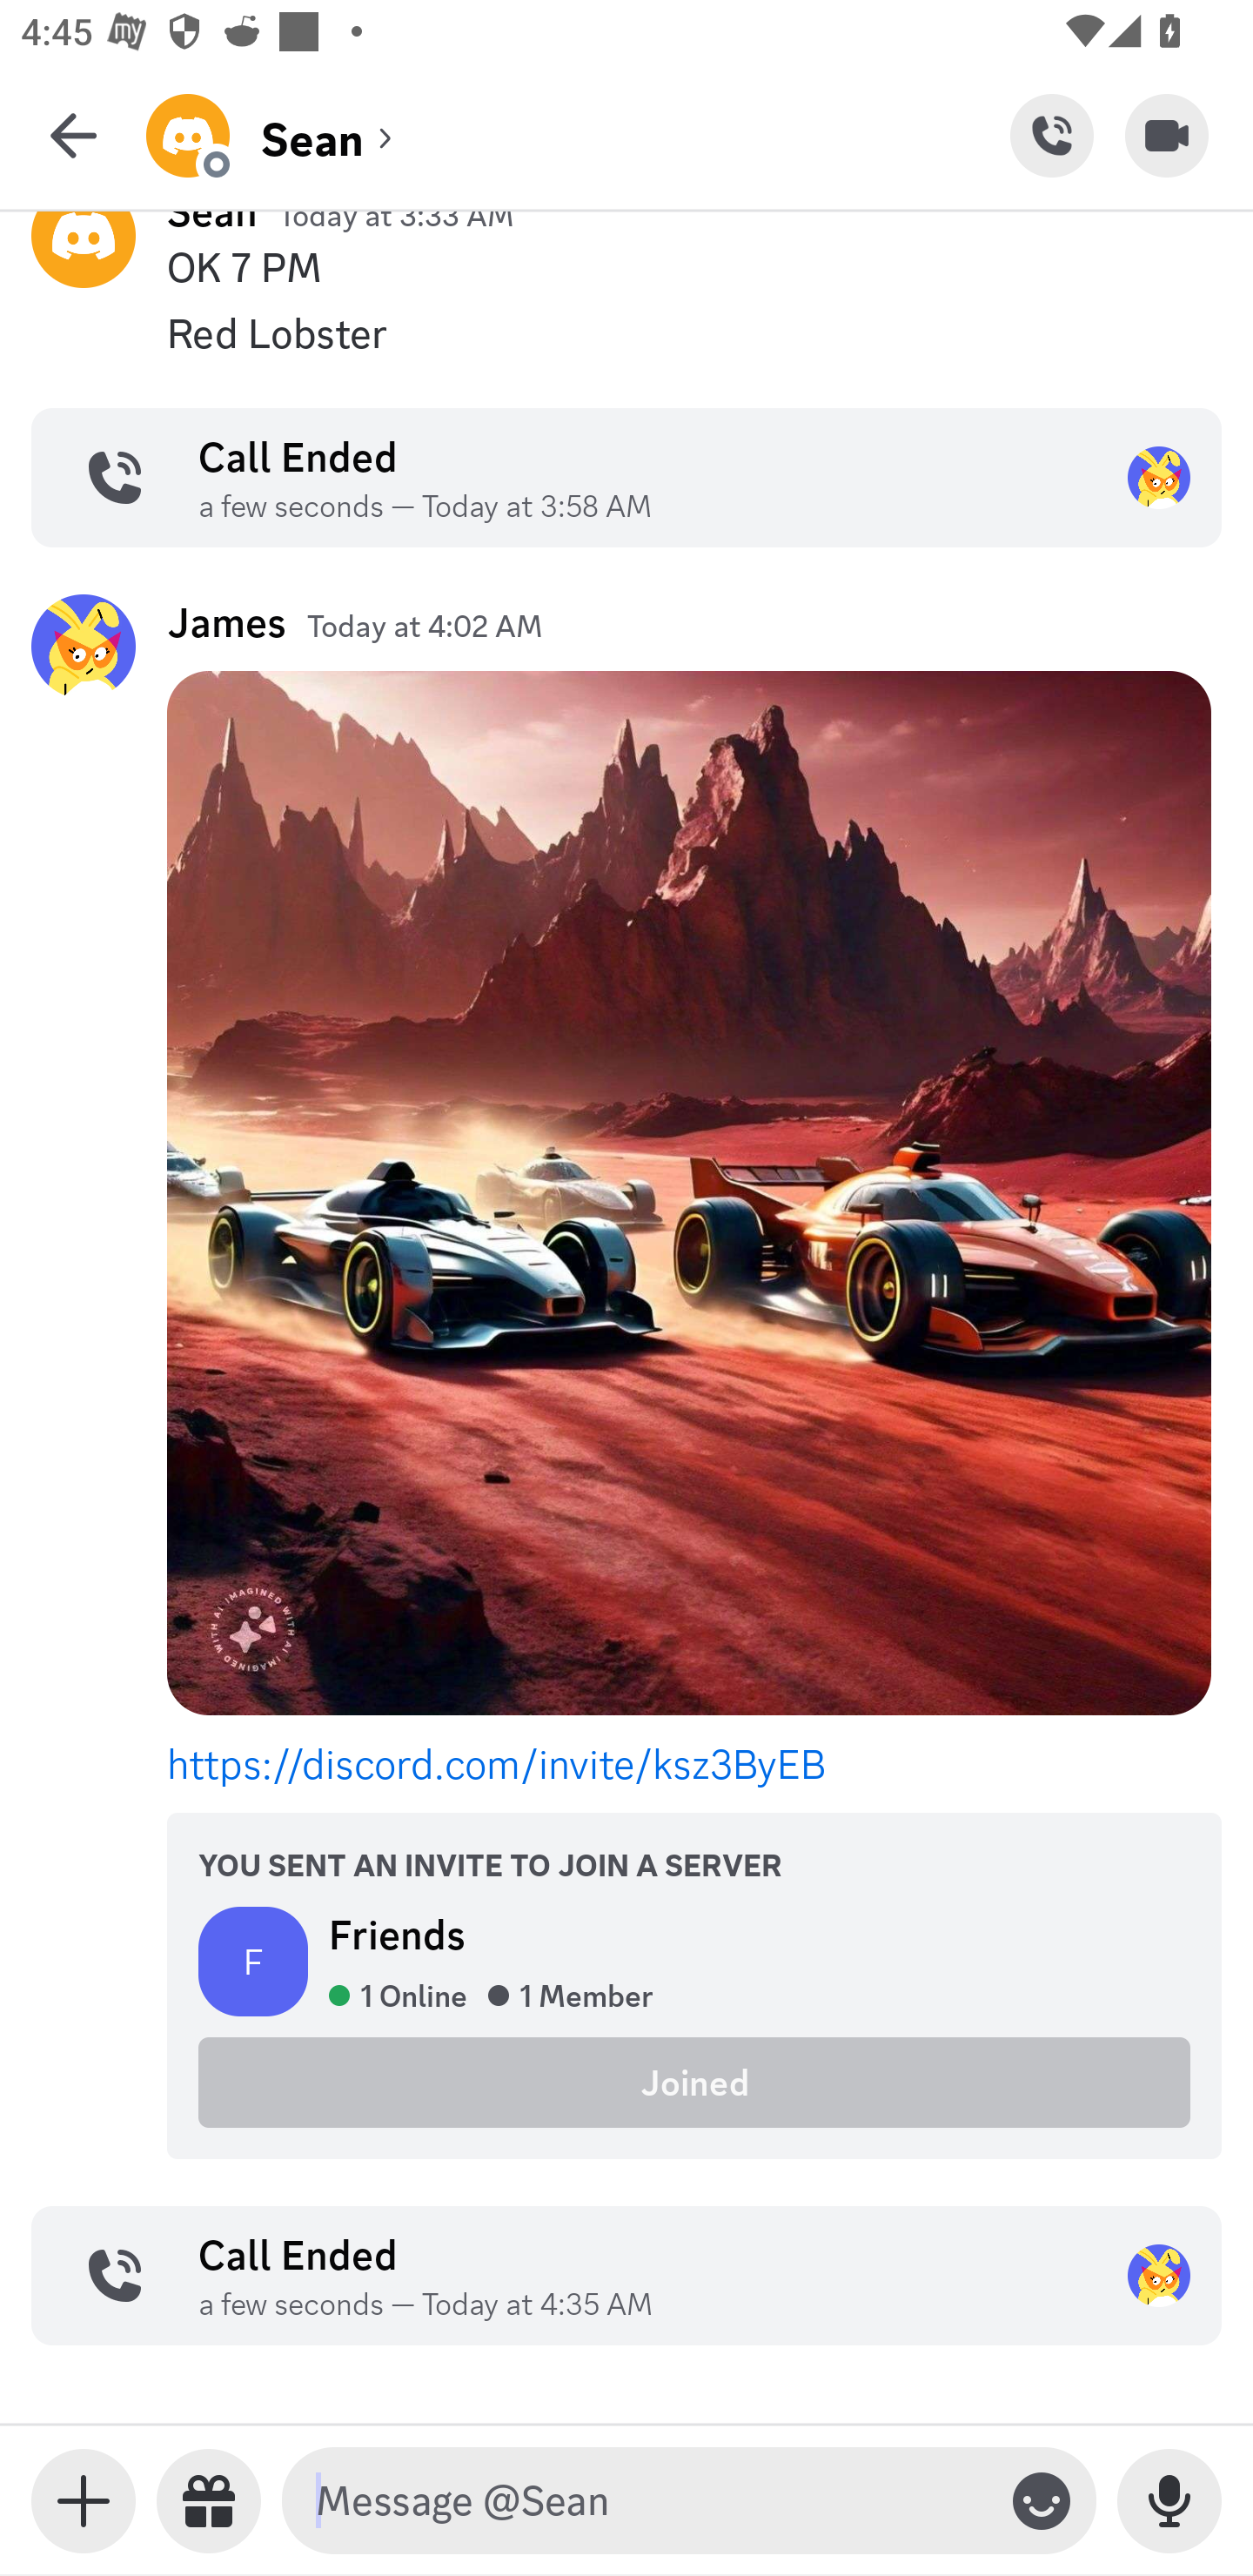  What do you see at coordinates (1169, 2501) in the screenshot?
I see `Record Voice Message` at bounding box center [1169, 2501].